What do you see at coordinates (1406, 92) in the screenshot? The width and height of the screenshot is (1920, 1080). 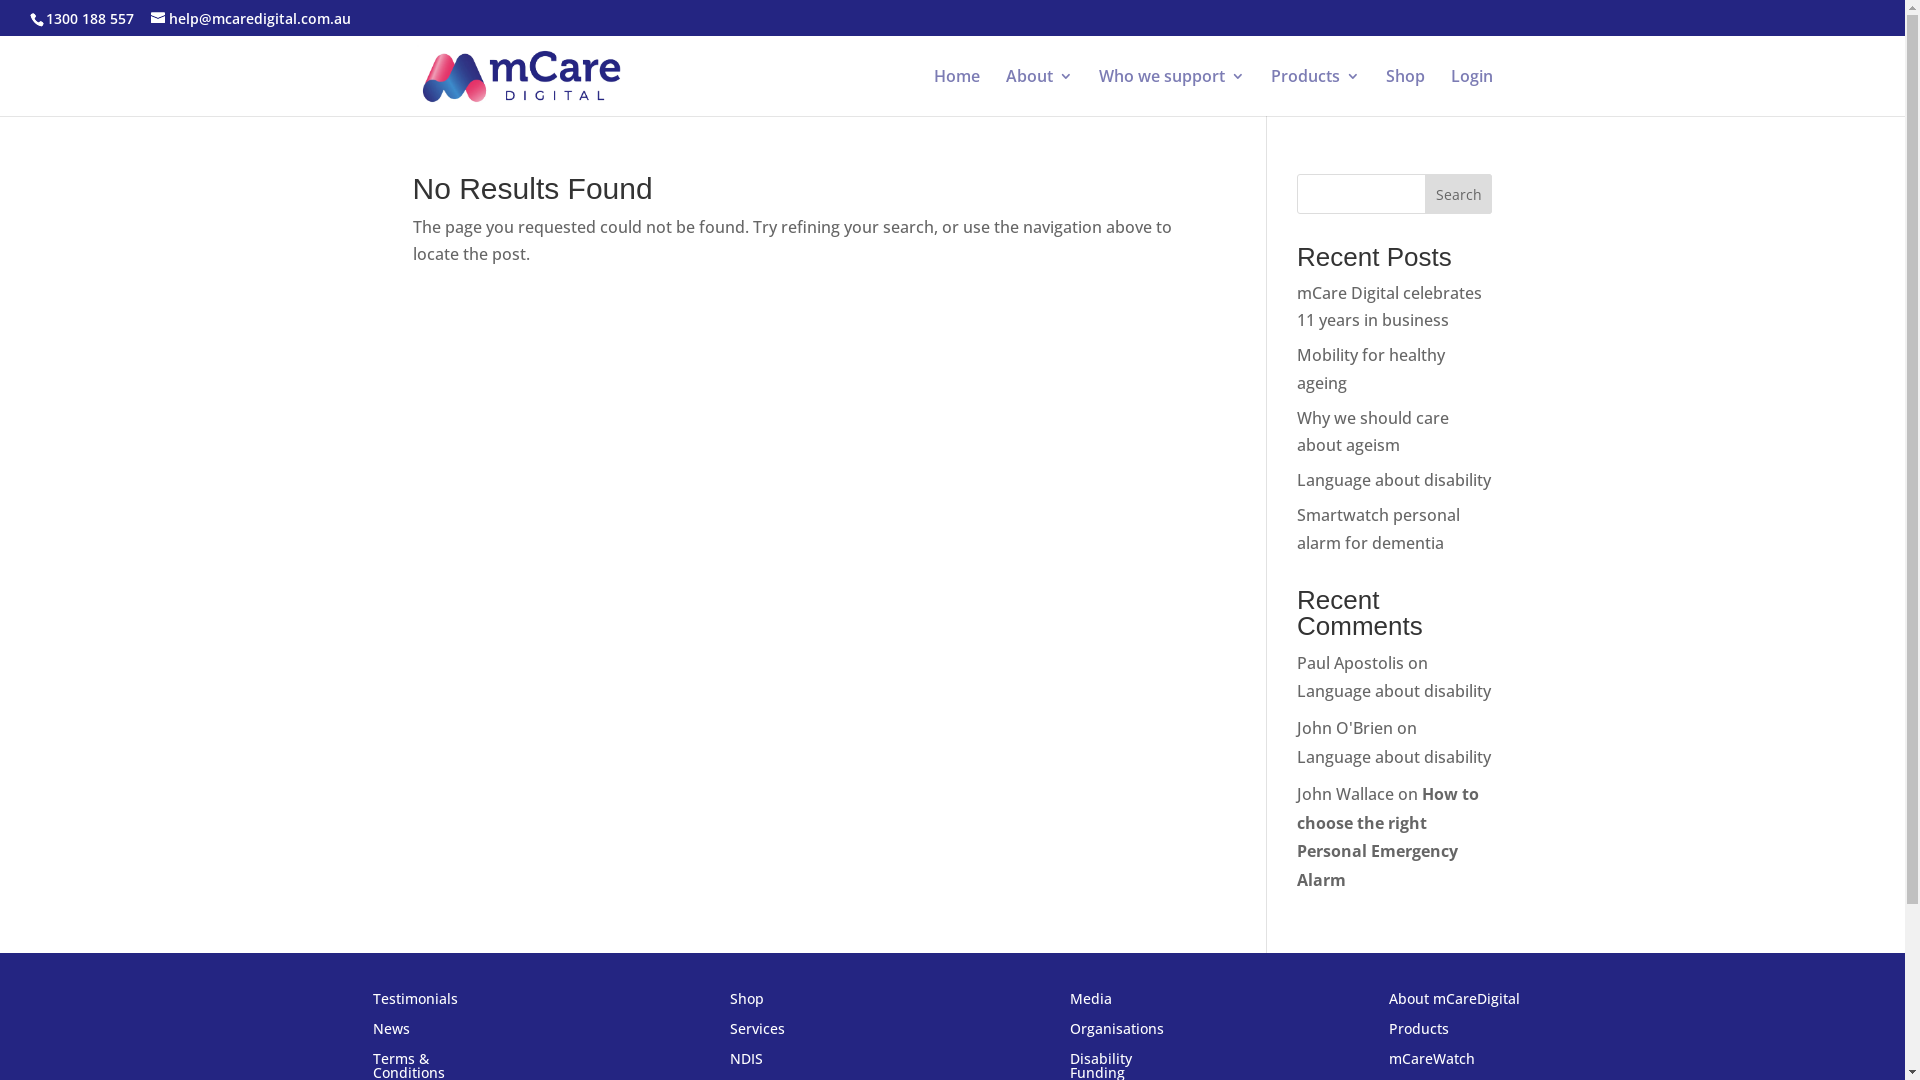 I see `Shop` at bounding box center [1406, 92].